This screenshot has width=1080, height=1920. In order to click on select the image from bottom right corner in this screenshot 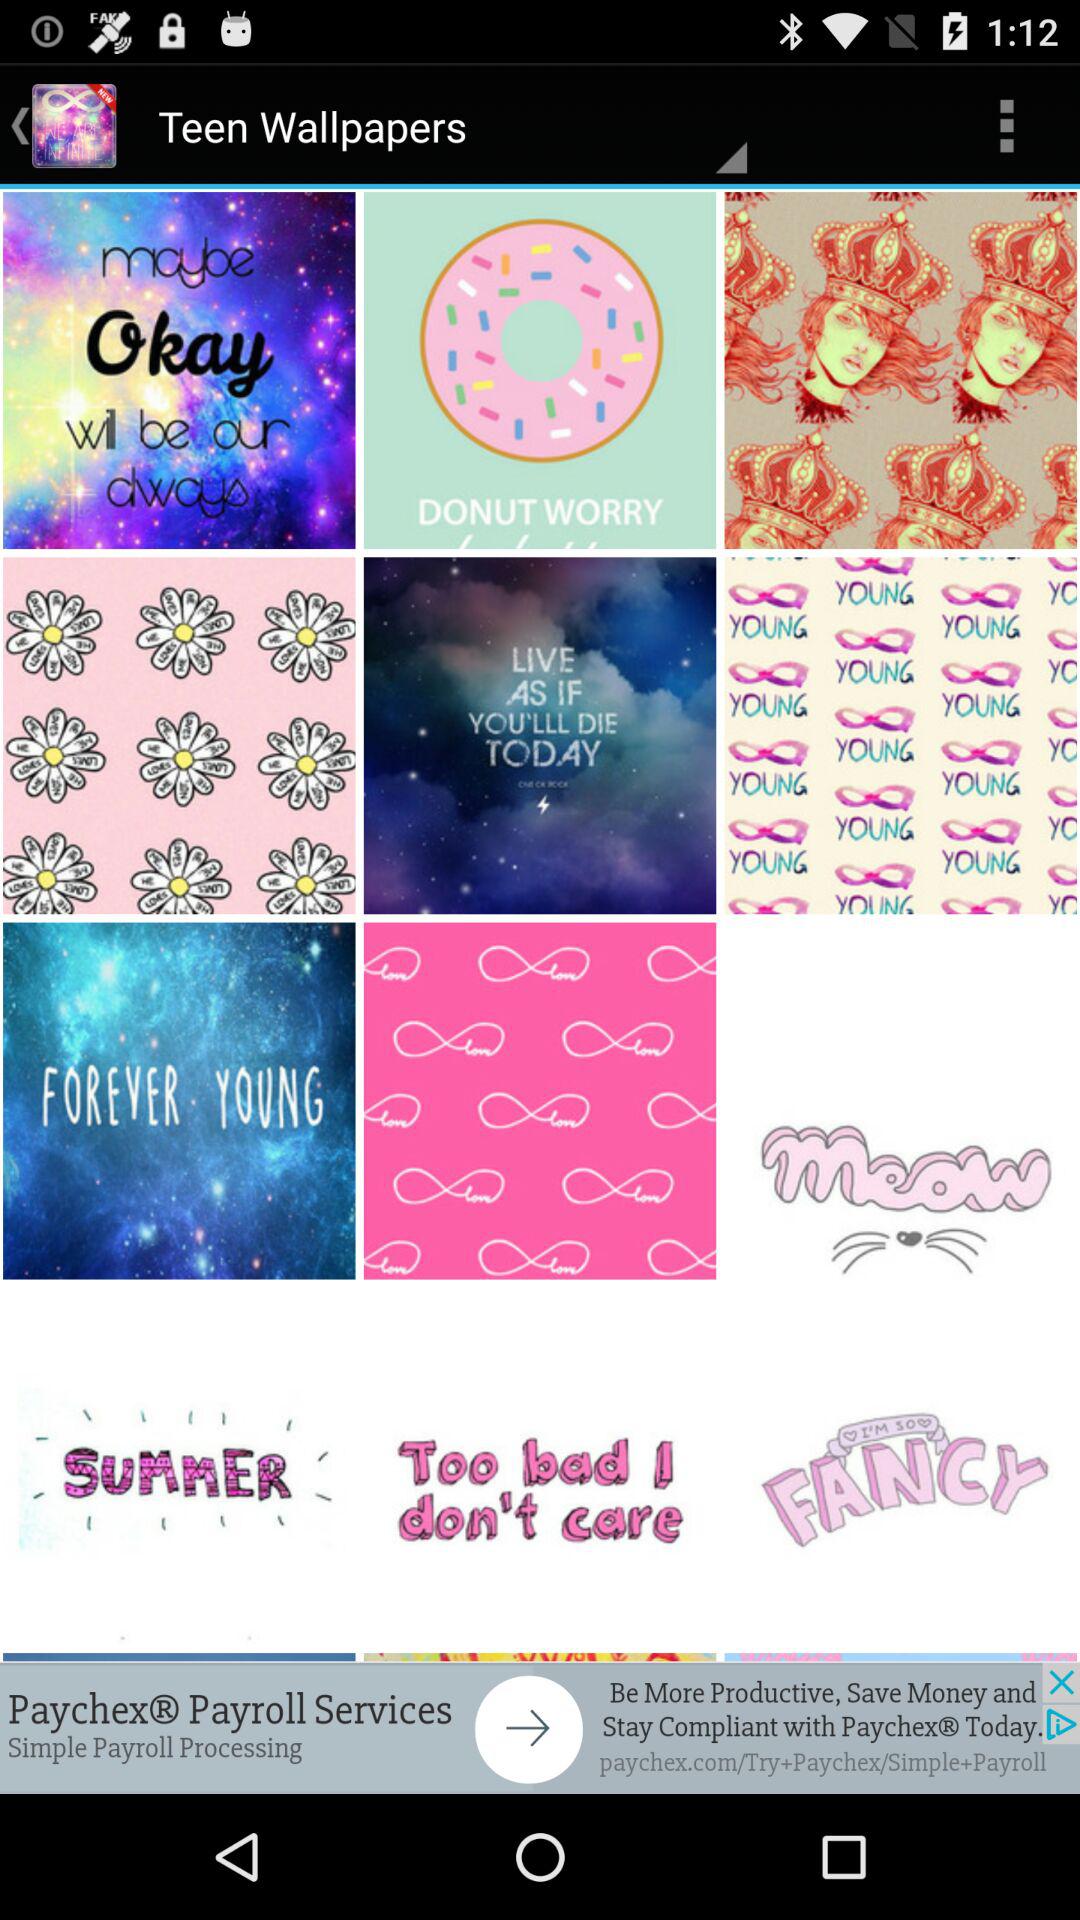, I will do `click(902, 1102)`.